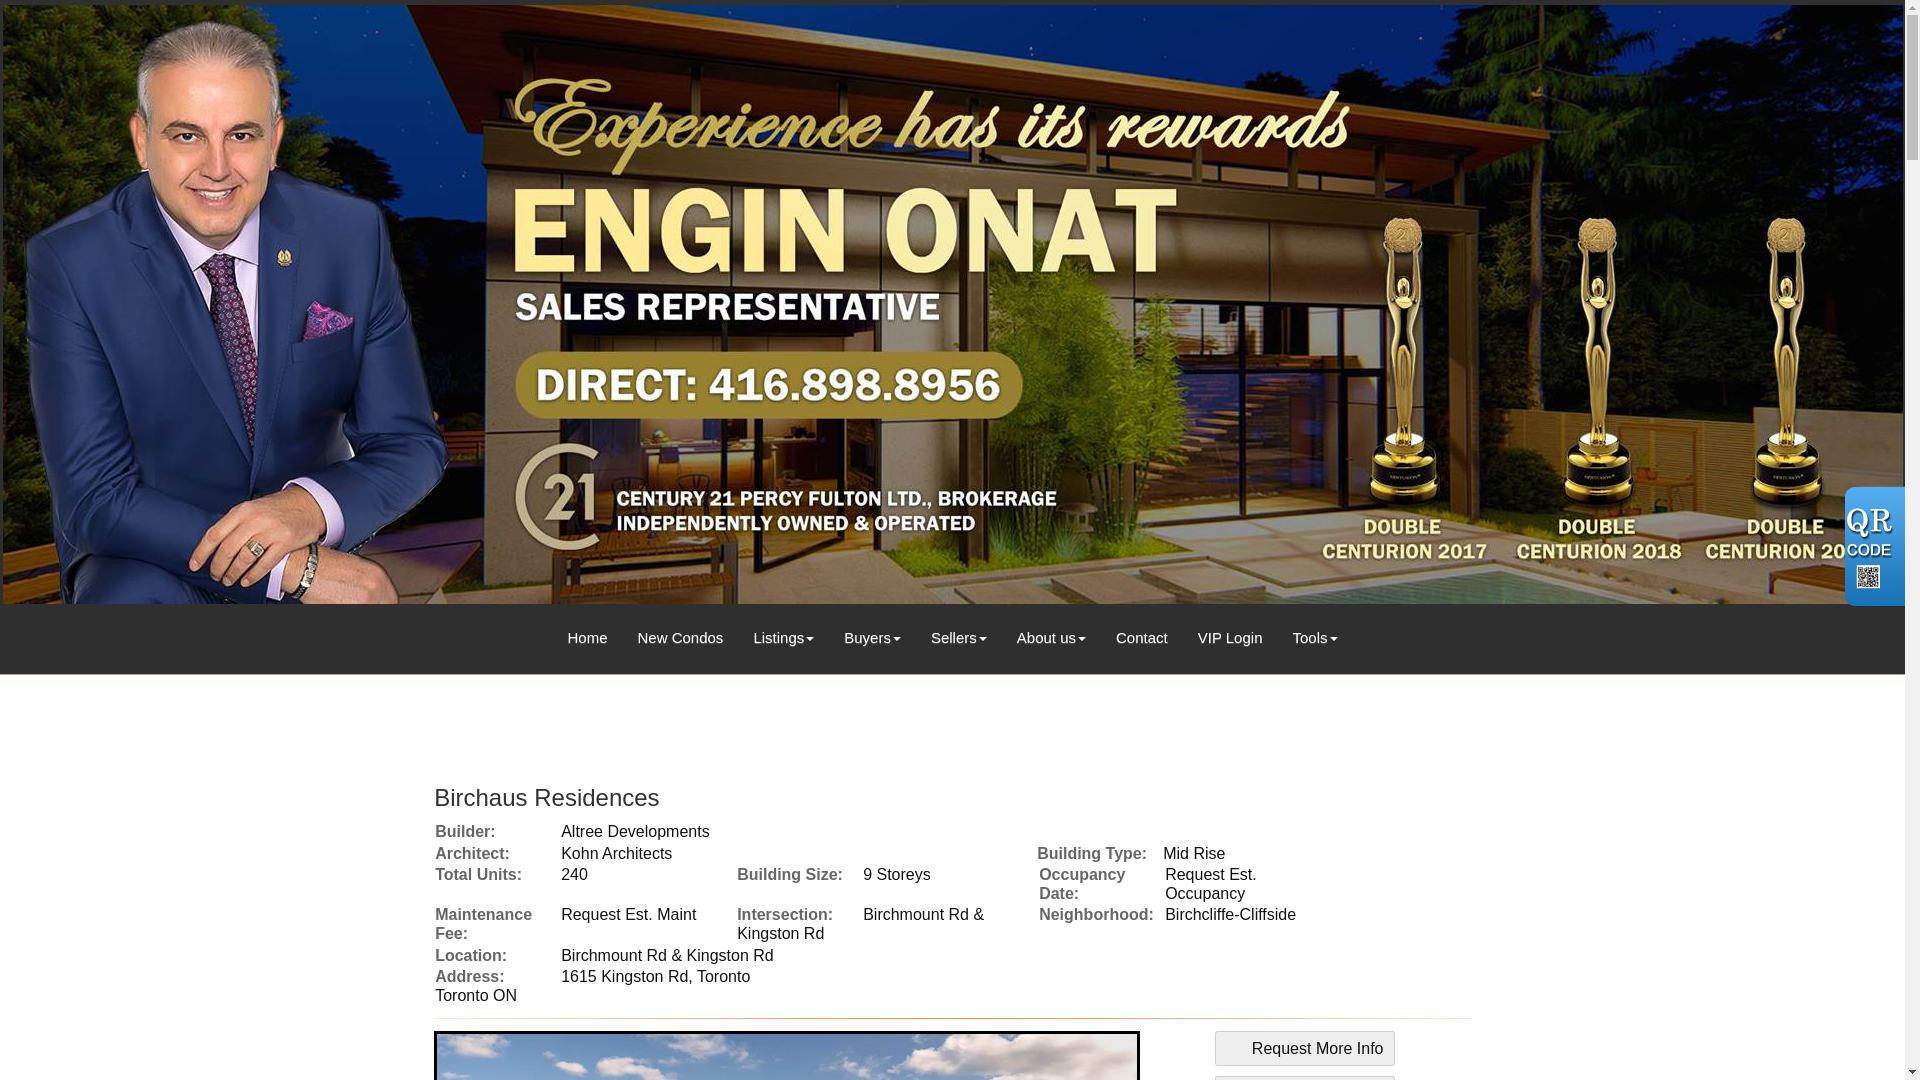 This screenshot has height=1080, width=1920. Describe the element at coordinates (587, 632) in the screenshot. I see `Home` at that location.